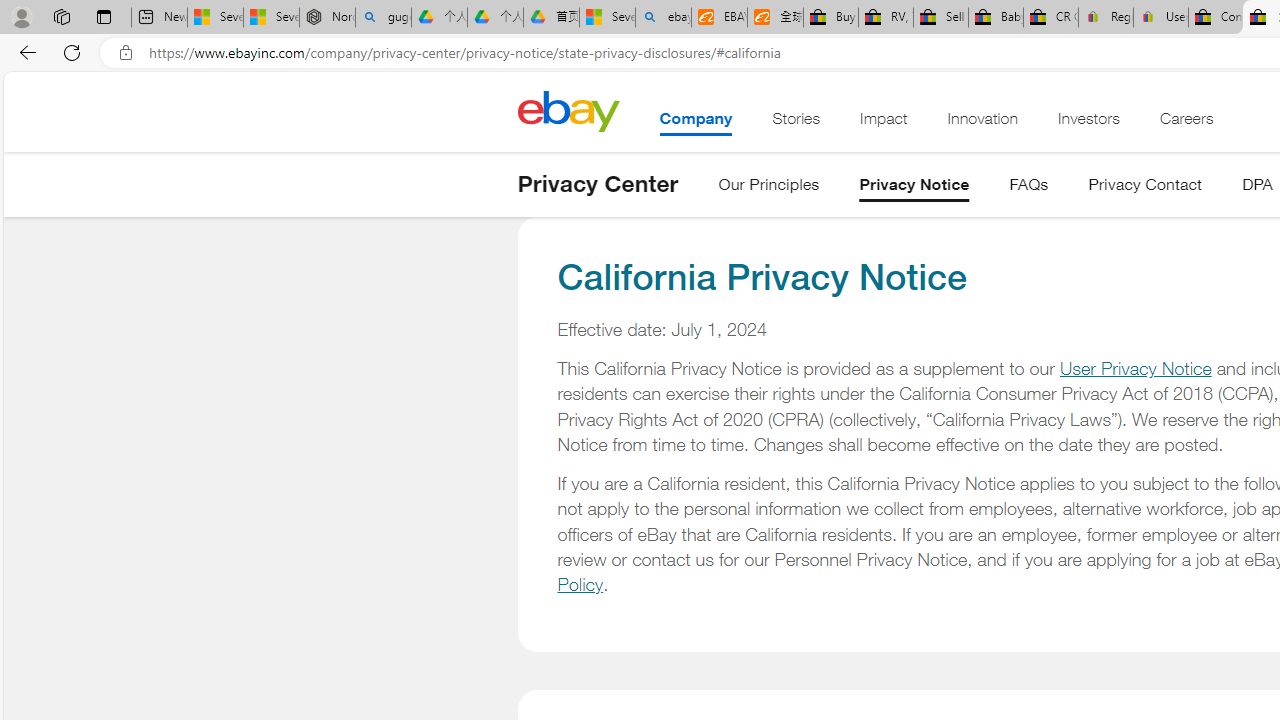 The width and height of the screenshot is (1280, 720). What do you see at coordinates (830, 18) in the screenshot?
I see `Buy Auto Parts & Accessories | eBay` at bounding box center [830, 18].